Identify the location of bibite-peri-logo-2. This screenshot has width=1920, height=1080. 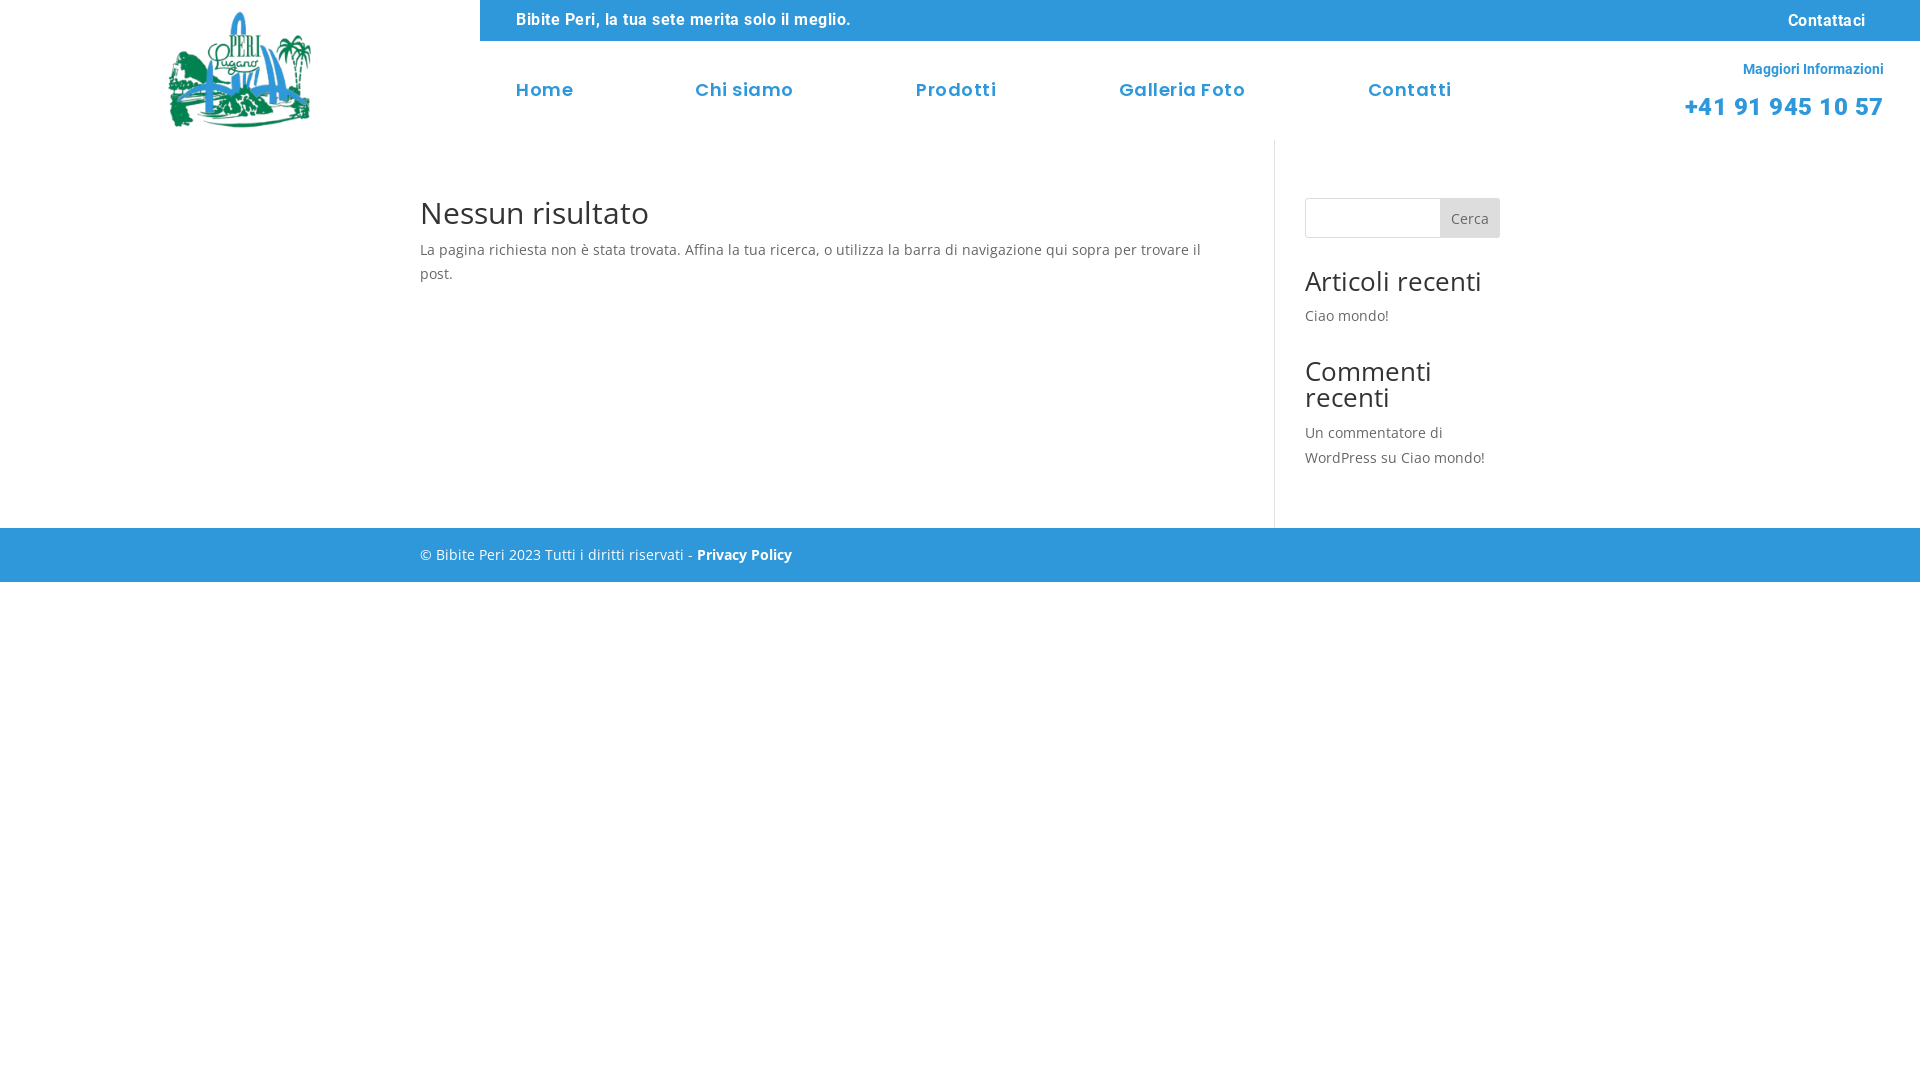
(240, 70).